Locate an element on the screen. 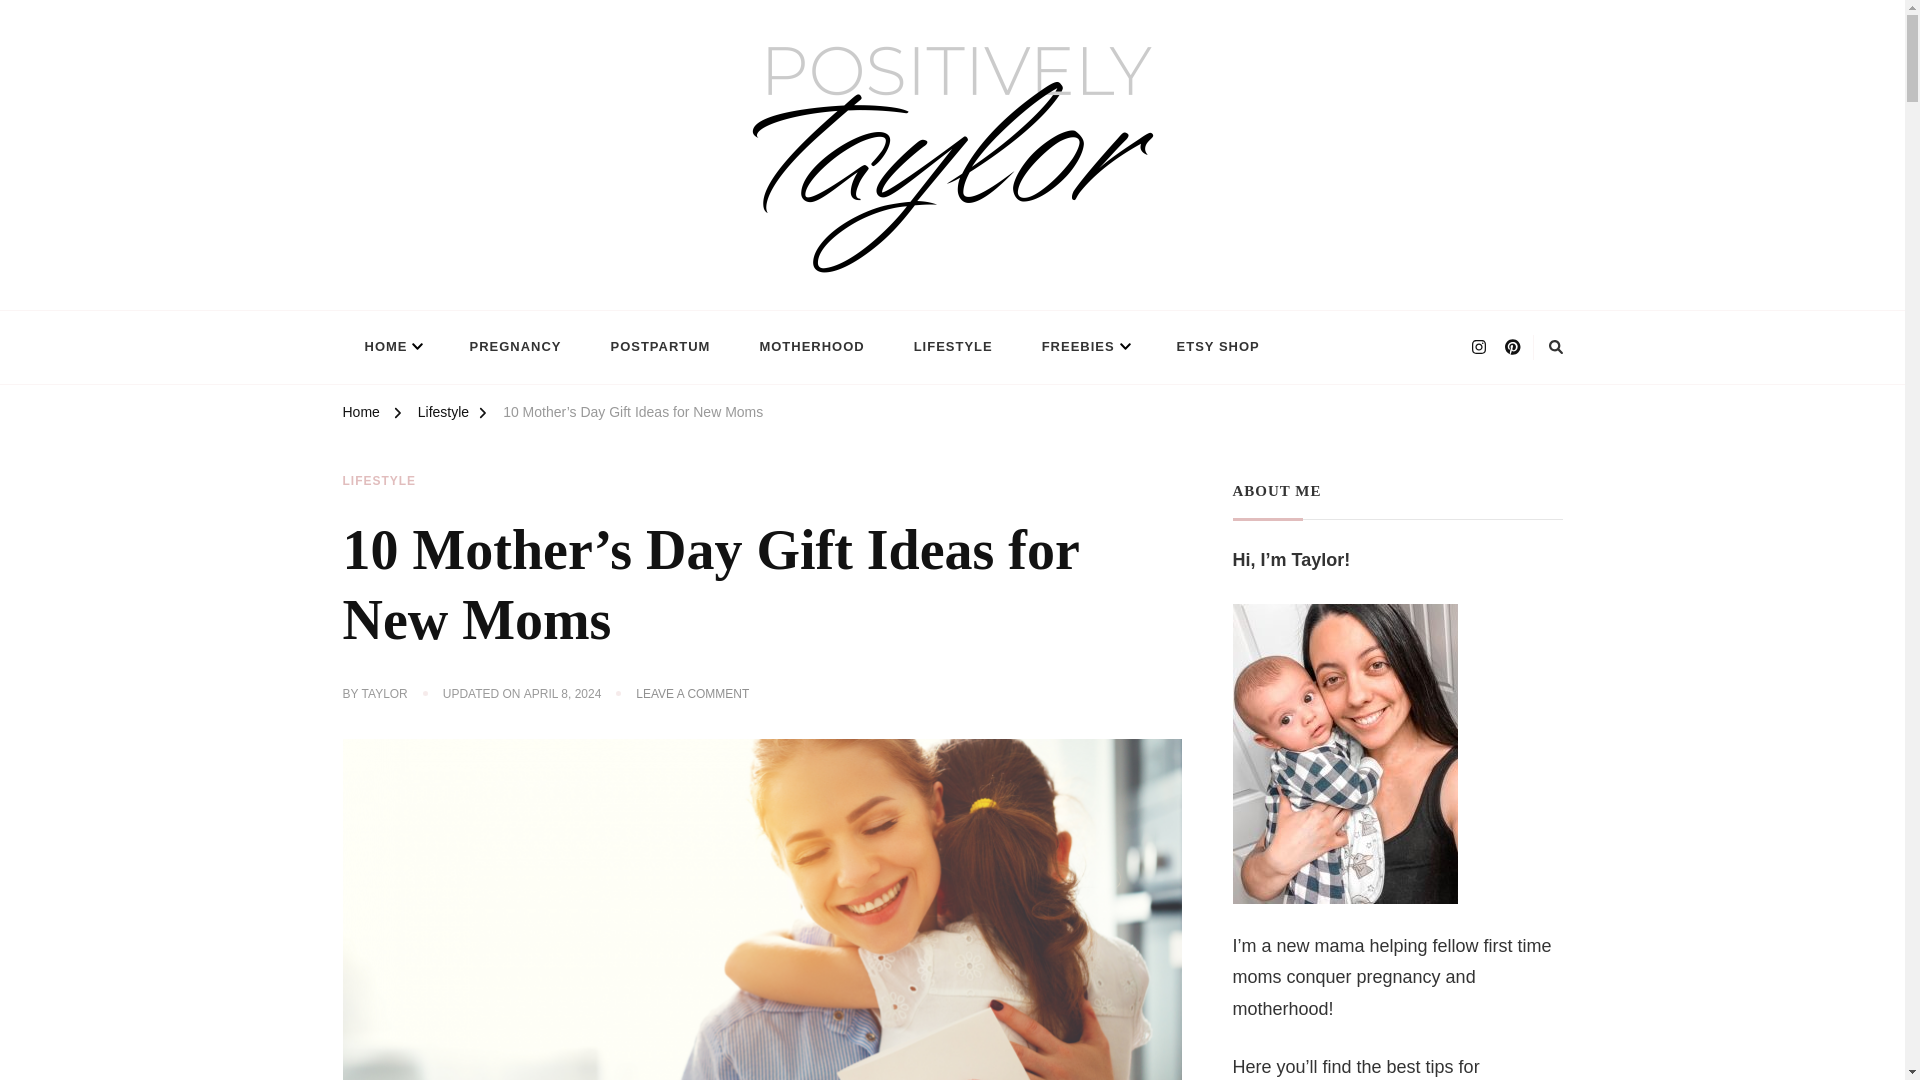 The width and height of the screenshot is (1920, 1080). Lifestyle is located at coordinates (443, 414).